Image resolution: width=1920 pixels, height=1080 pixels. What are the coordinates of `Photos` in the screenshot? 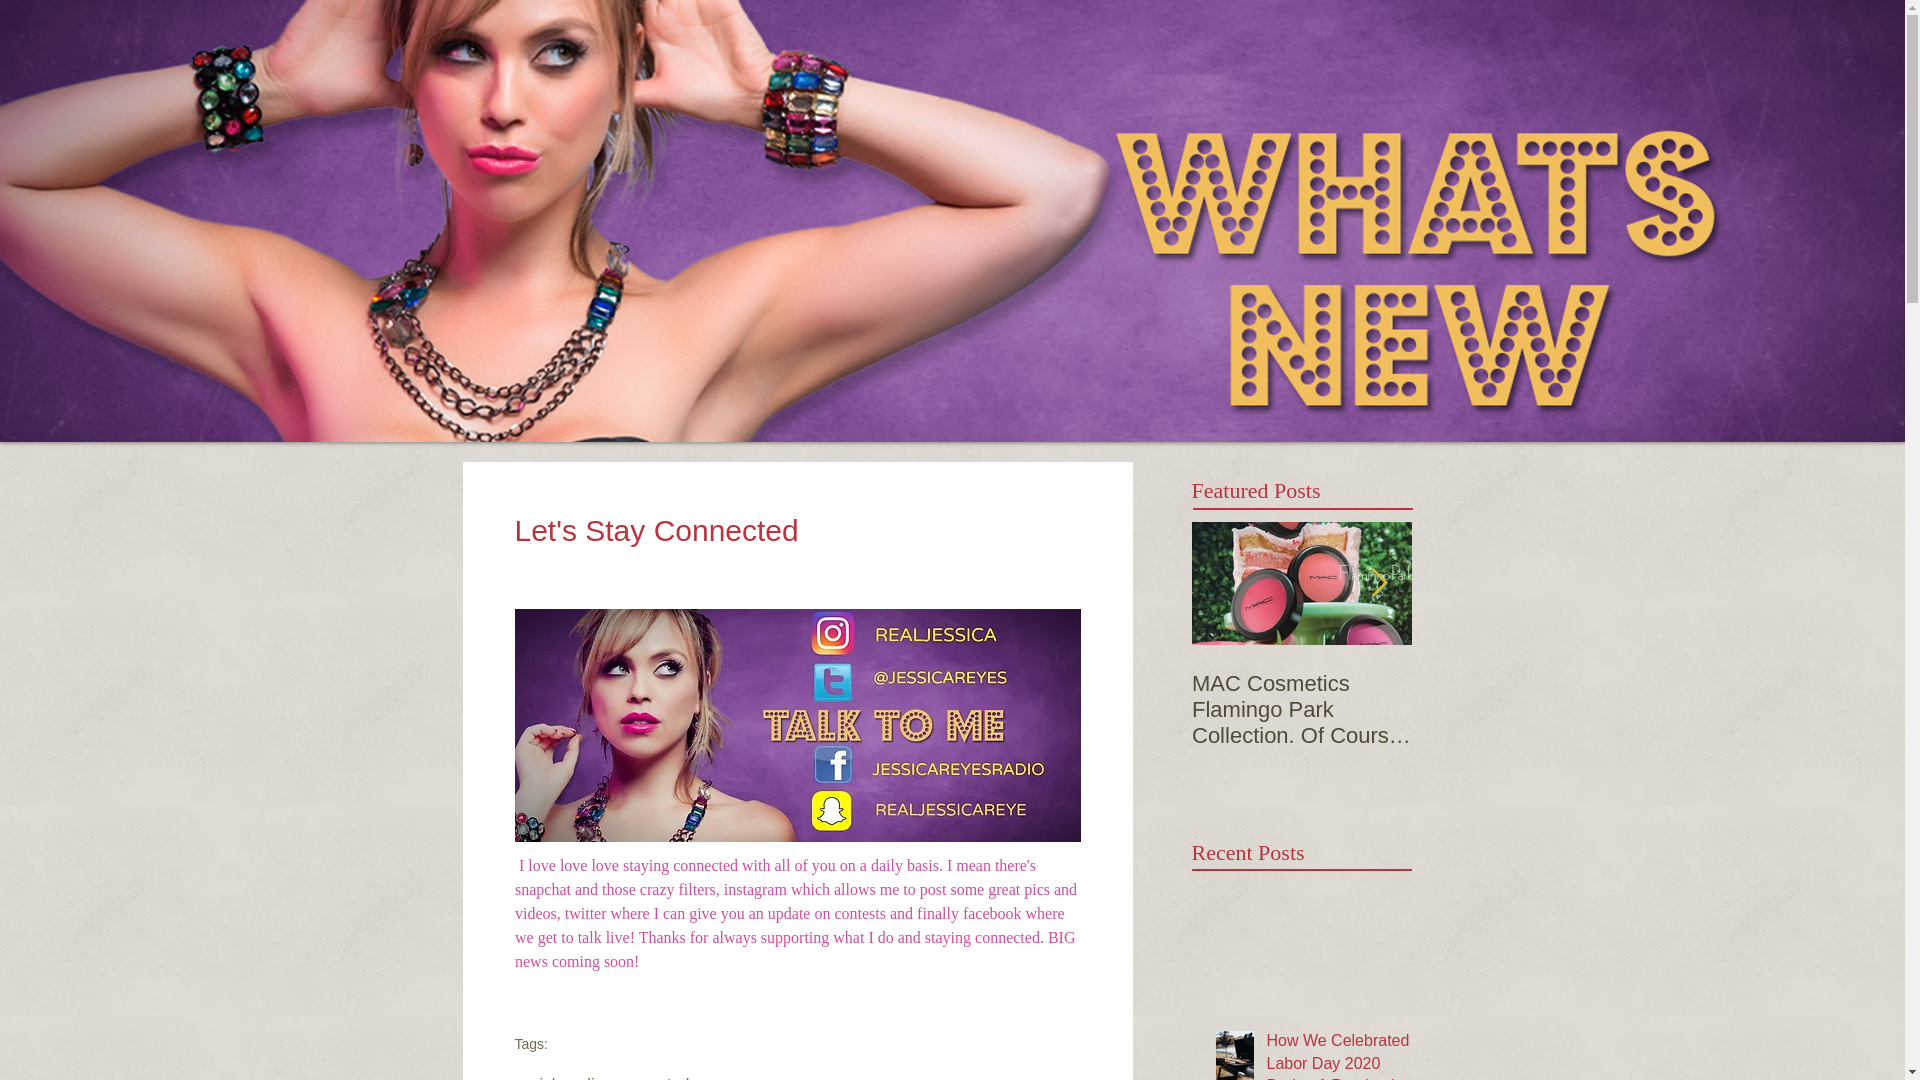 It's located at (818, 17).